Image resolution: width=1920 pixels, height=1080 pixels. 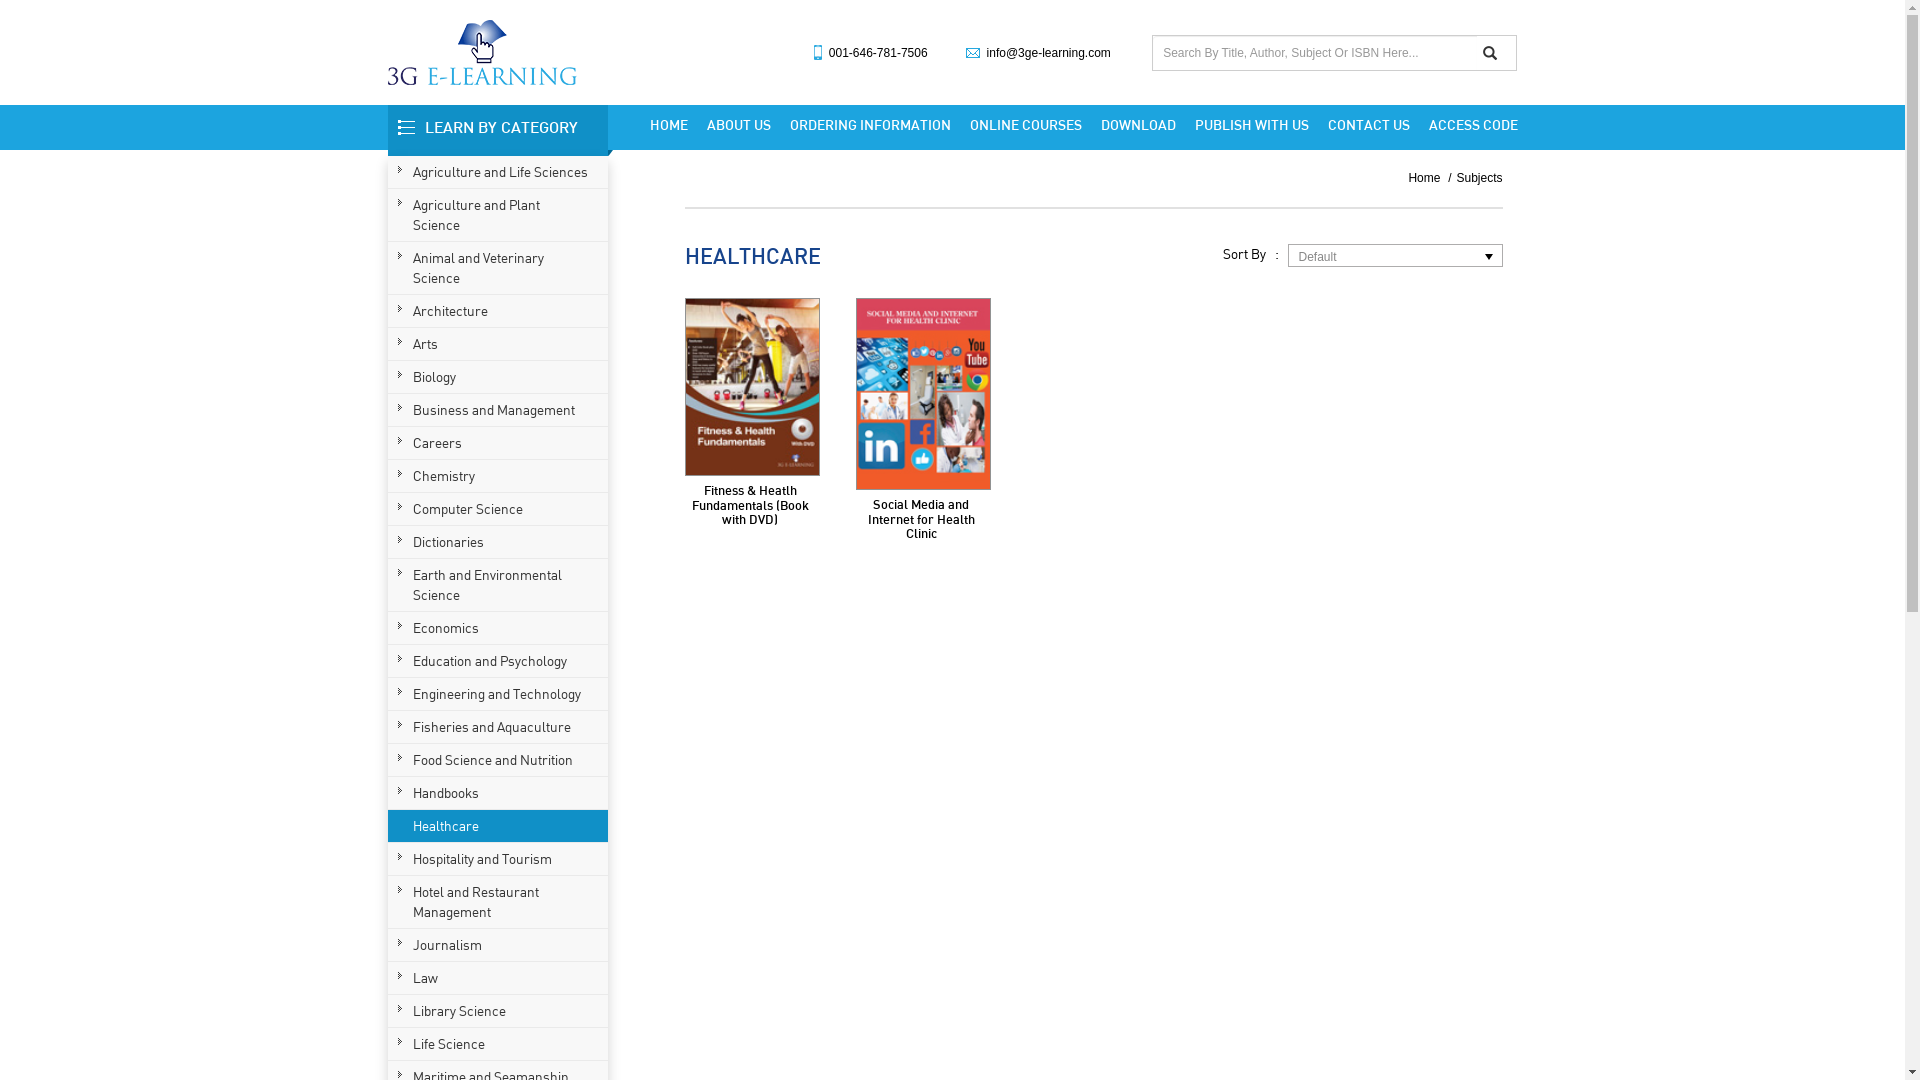 What do you see at coordinates (500, 826) in the screenshot?
I see `Healthcare` at bounding box center [500, 826].